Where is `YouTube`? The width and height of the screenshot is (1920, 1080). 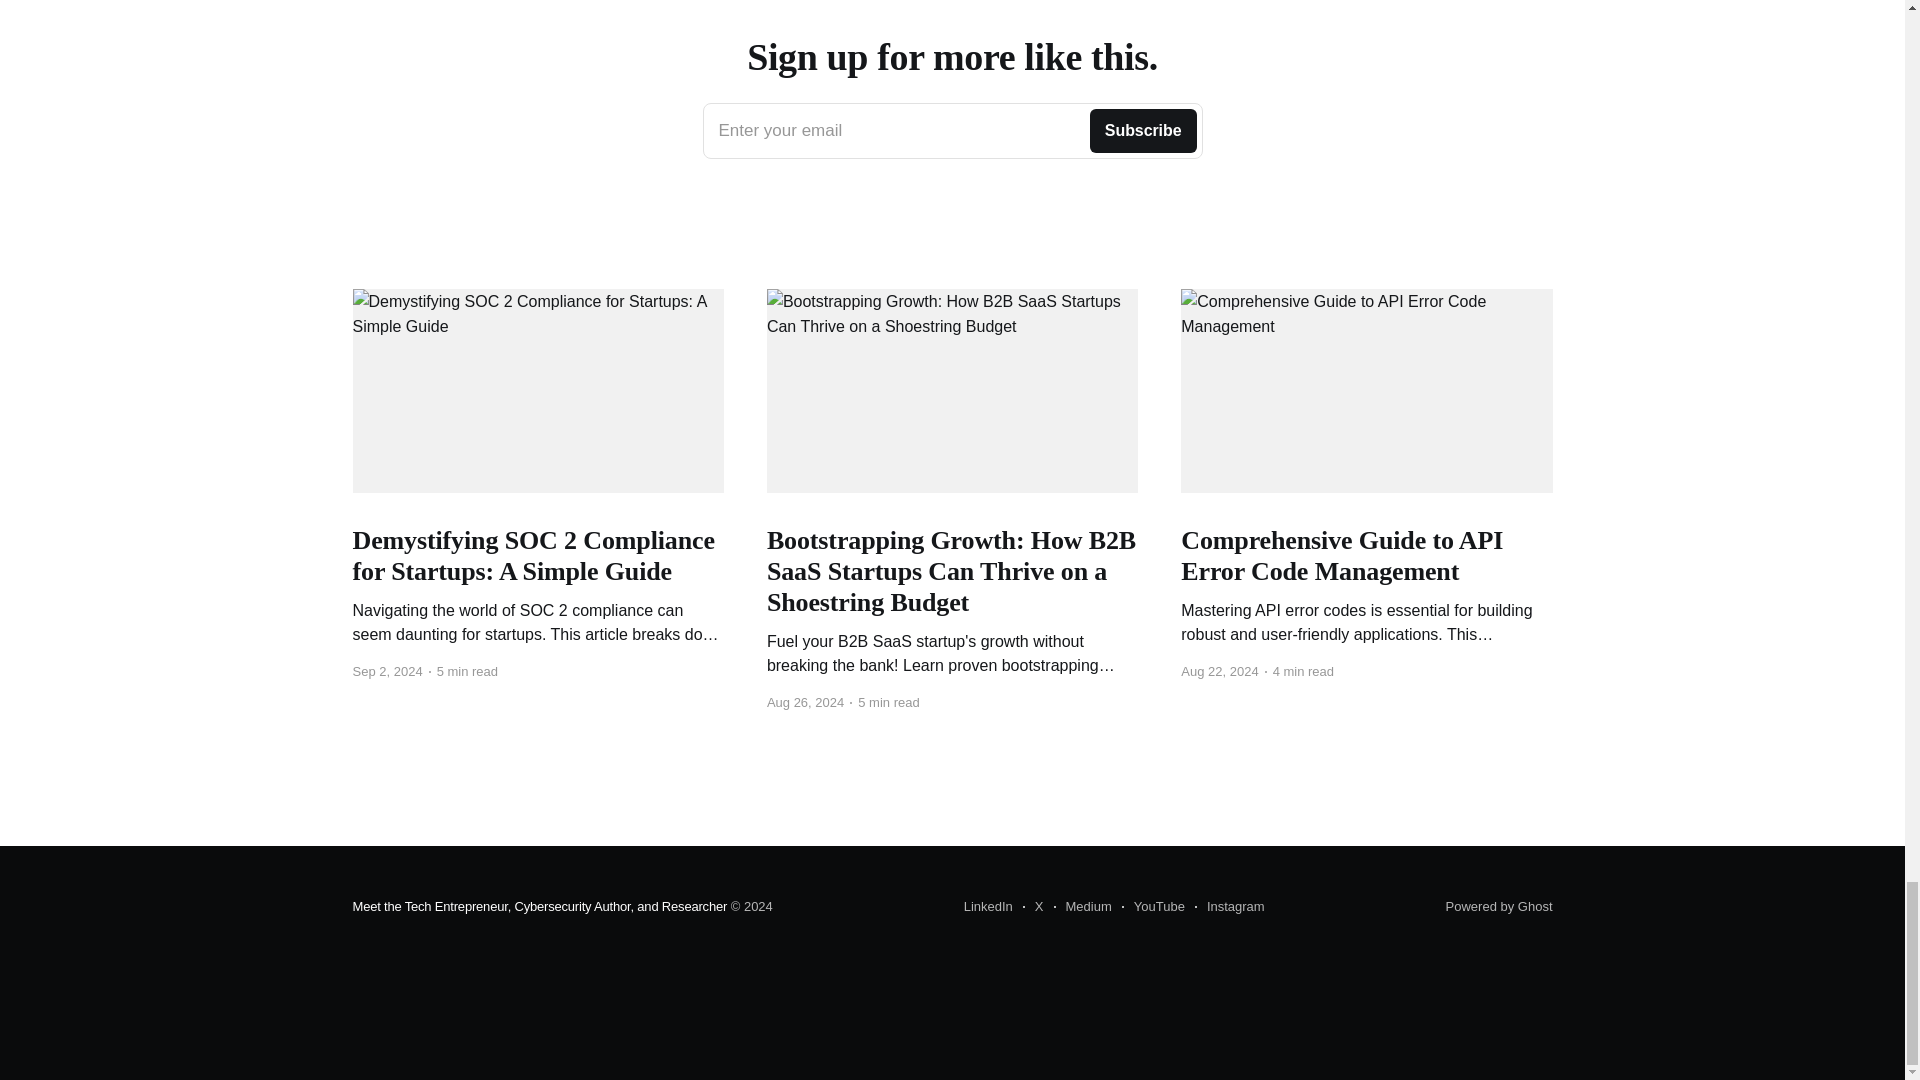
YouTube is located at coordinates (1152, 907).